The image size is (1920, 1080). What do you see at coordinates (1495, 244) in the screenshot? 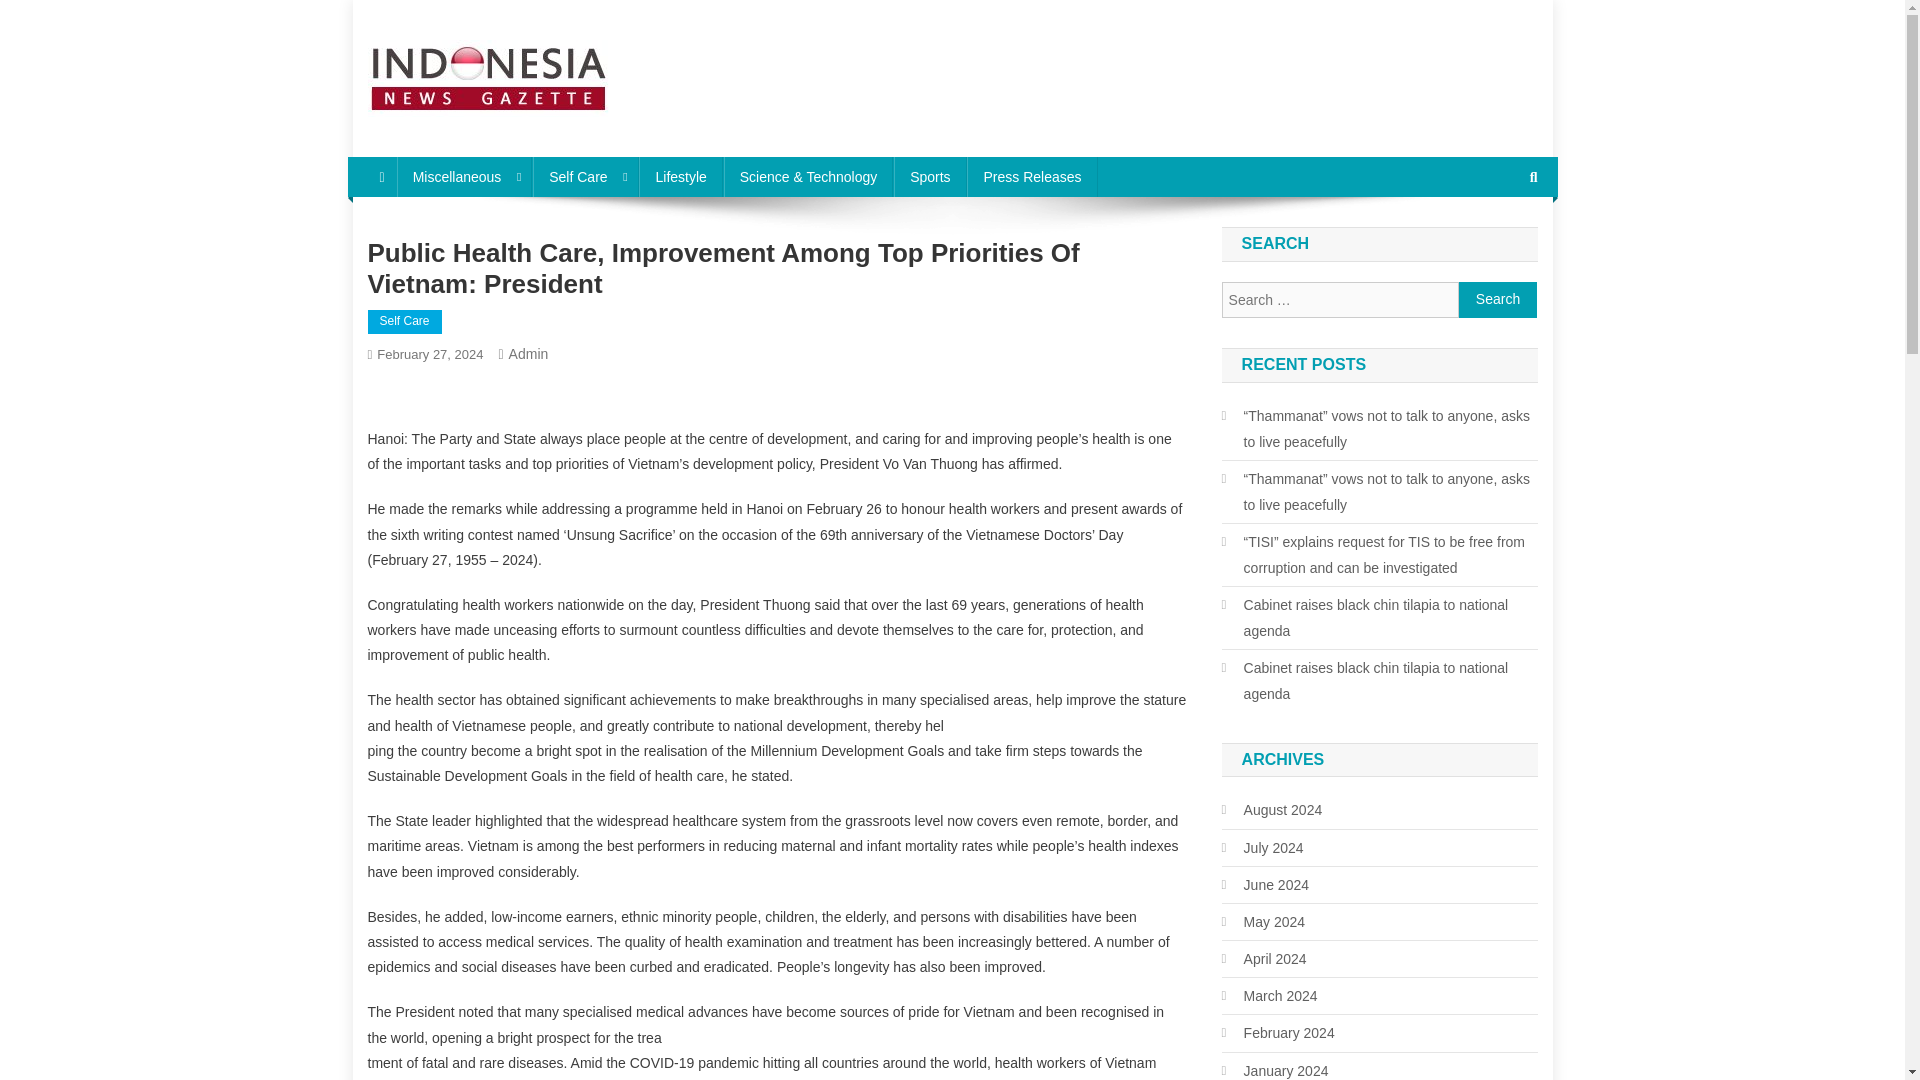
I see `Search` at bounding box center [1495, 244].